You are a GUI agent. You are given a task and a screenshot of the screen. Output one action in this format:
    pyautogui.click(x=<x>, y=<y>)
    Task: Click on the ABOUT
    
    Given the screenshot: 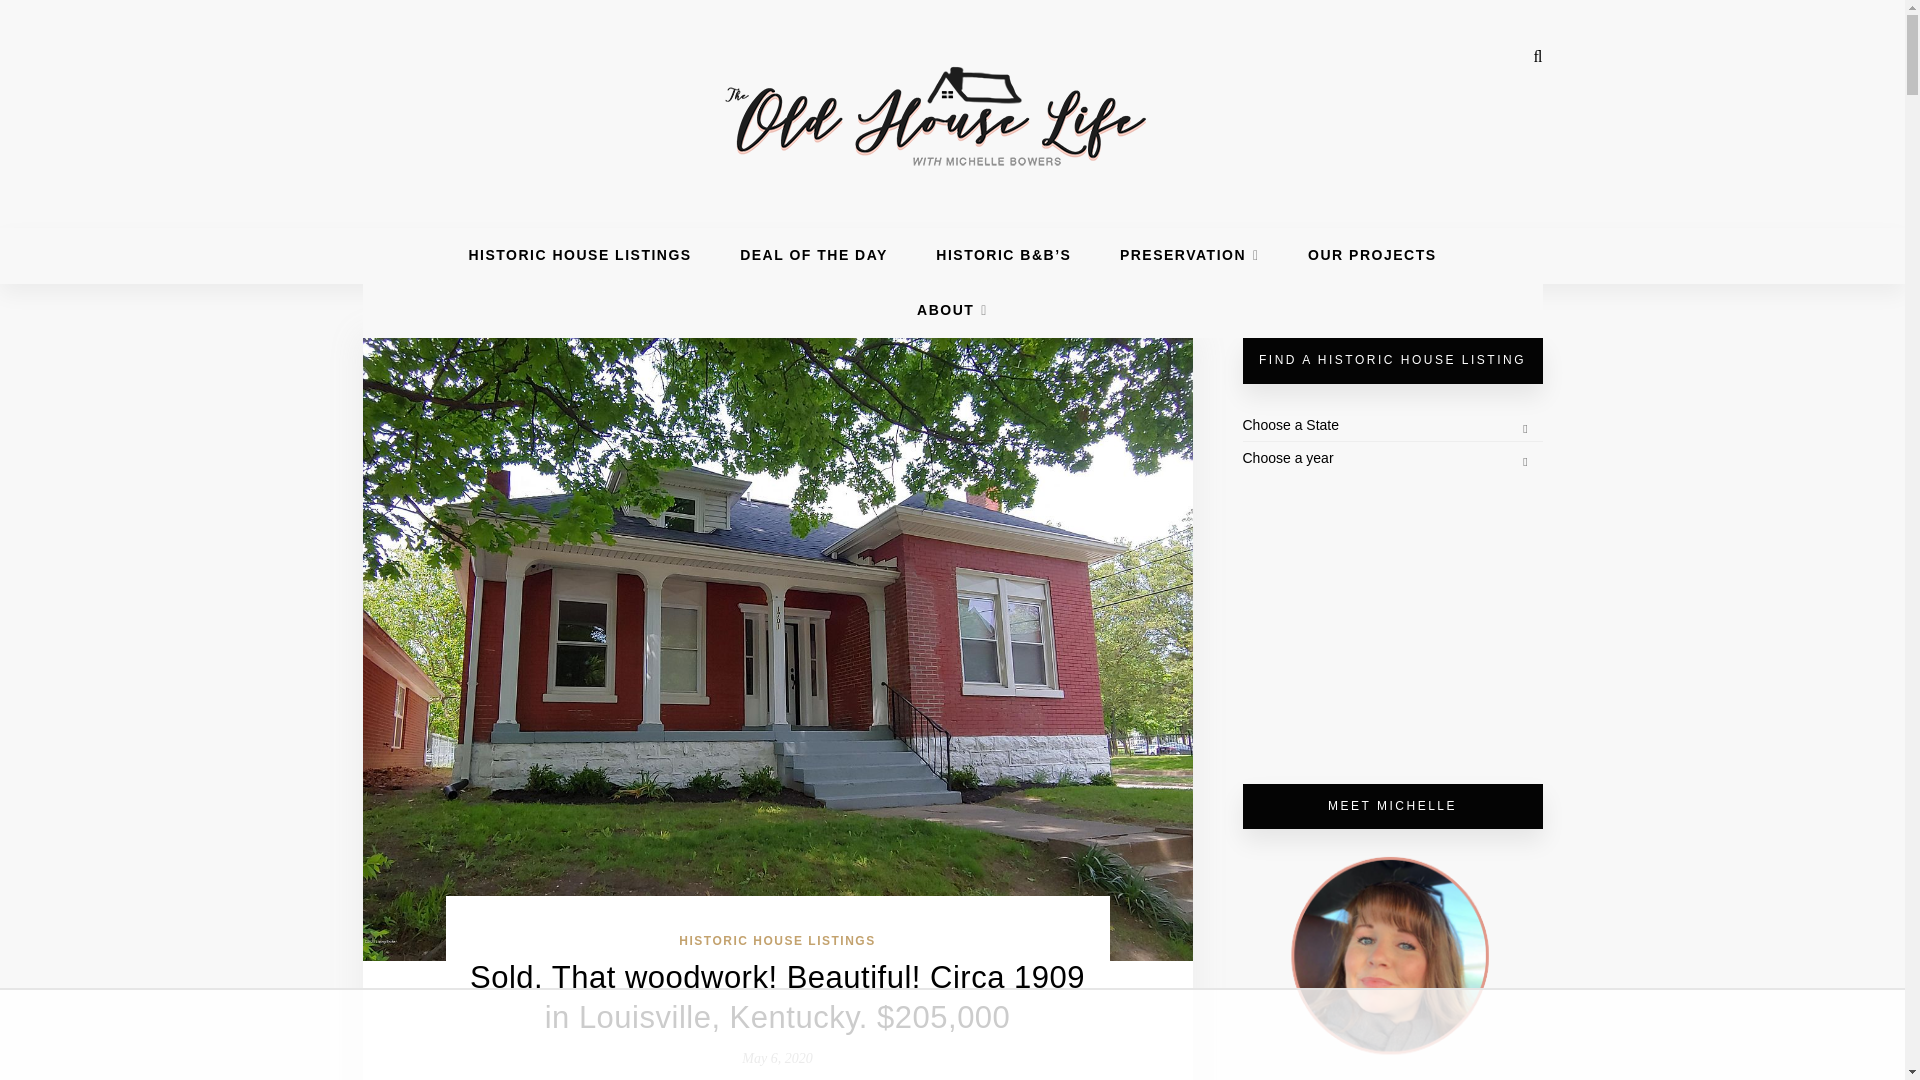 What is the action you would take?
    pyautogui.click(x=952, y=310)
    